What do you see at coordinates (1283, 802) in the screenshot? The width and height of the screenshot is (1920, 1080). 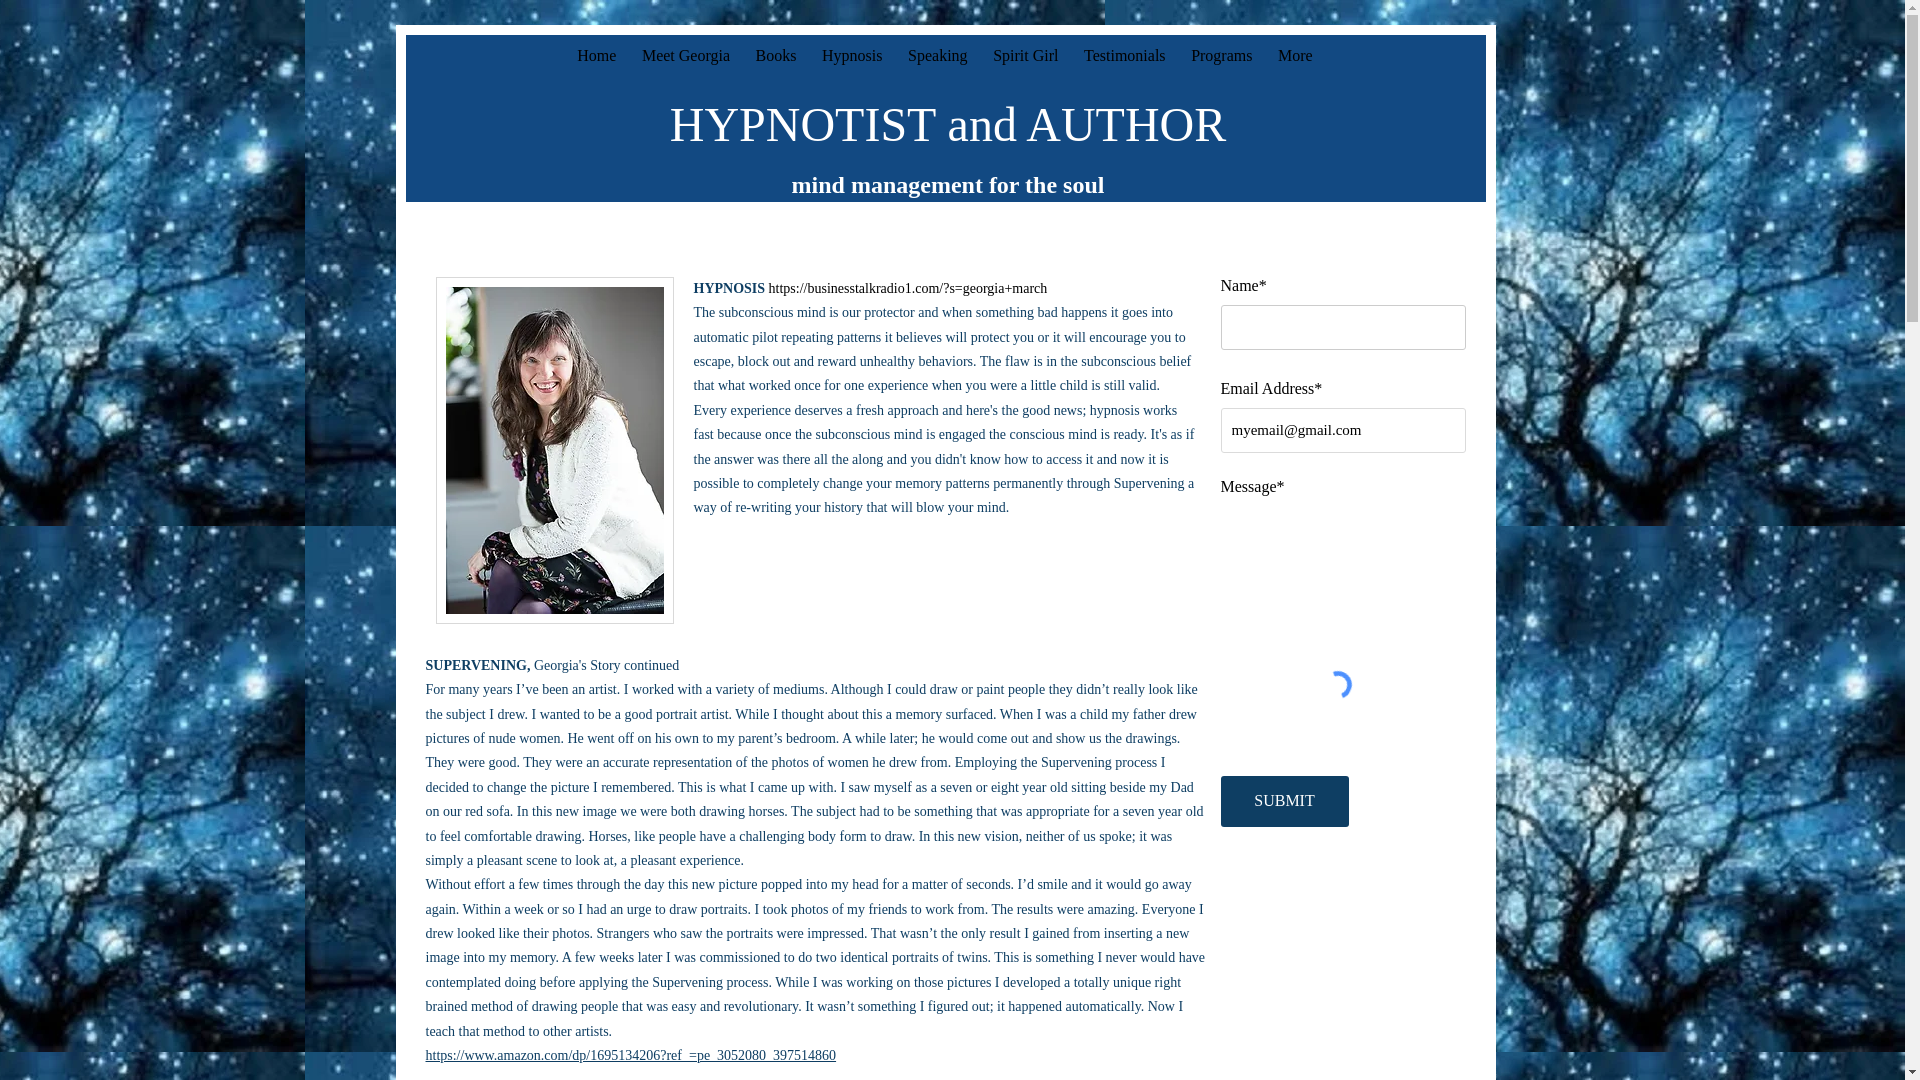 I see `SUBMIT` at bounding box center [1283, 802].